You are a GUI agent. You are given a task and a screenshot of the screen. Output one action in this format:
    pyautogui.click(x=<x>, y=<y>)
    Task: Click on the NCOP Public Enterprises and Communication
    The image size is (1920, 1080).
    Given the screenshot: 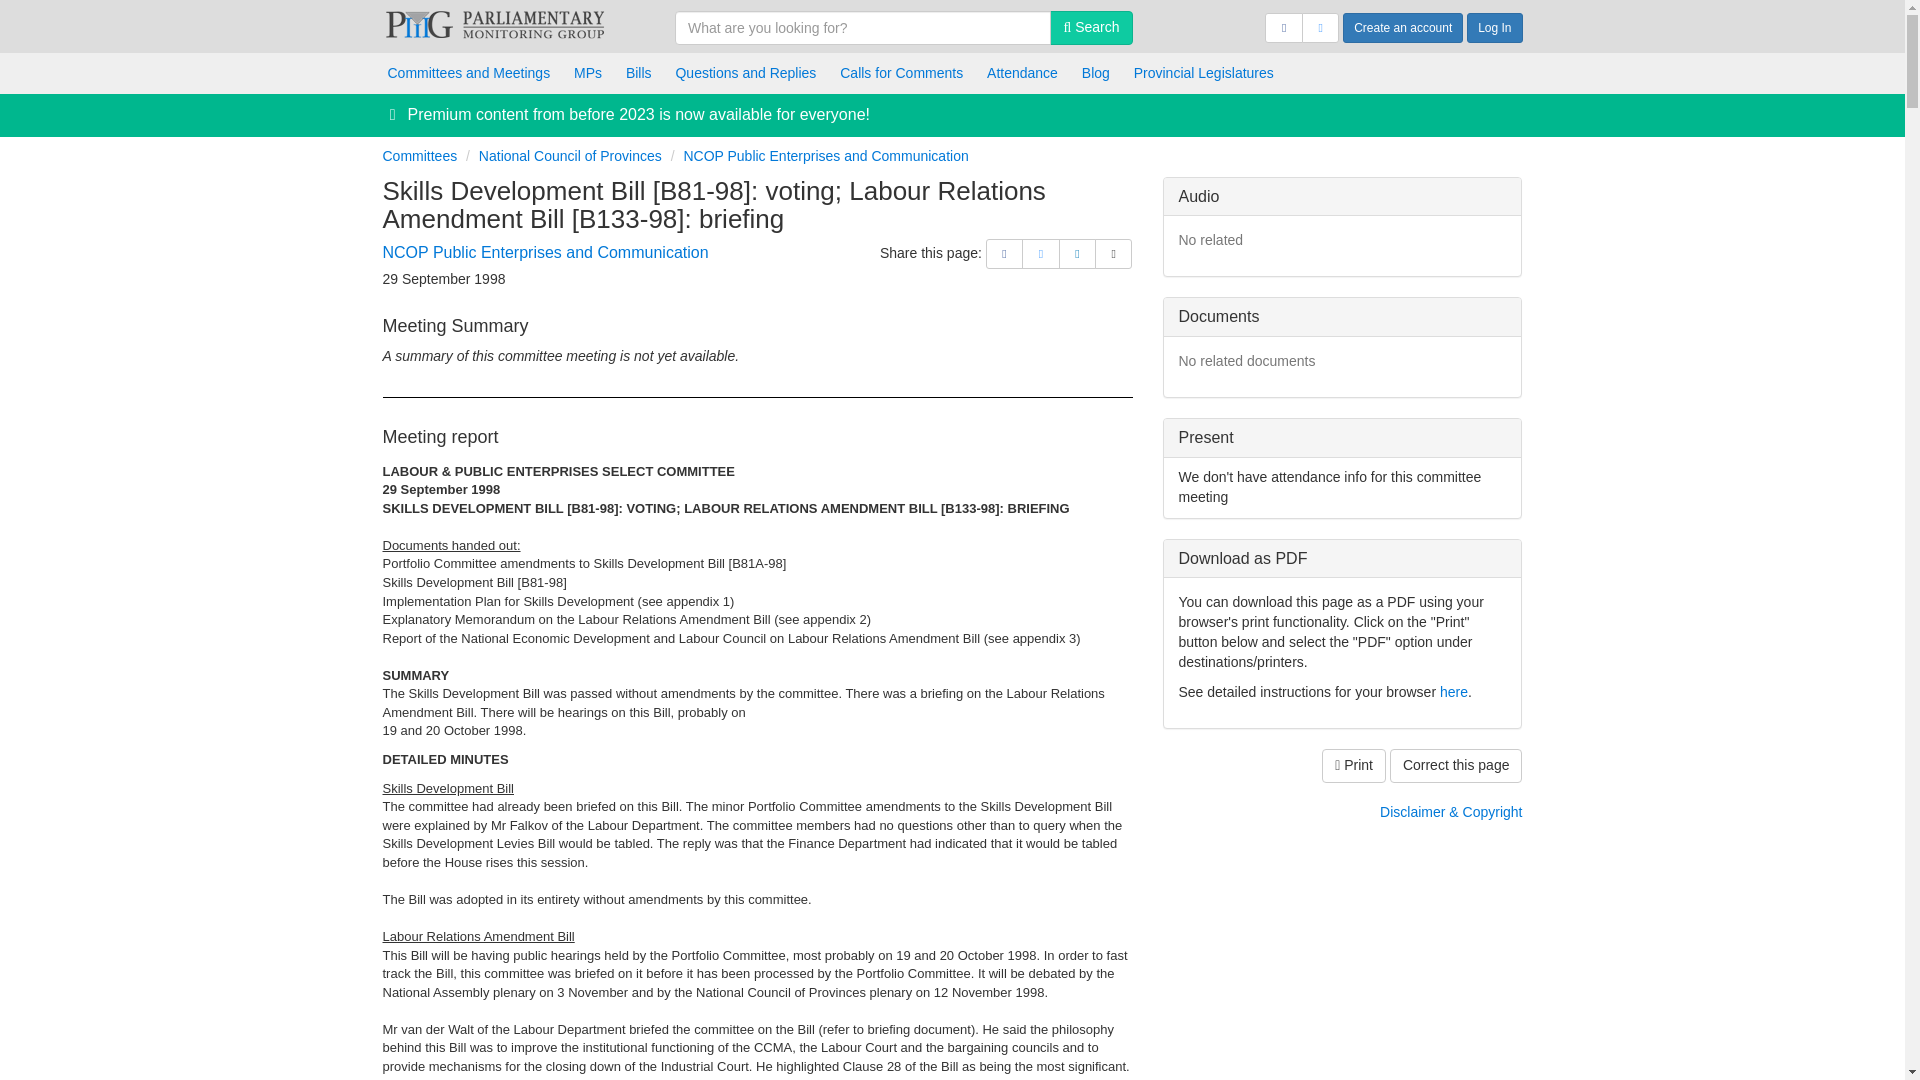 What is the action you would take?
    pyautogui.click(x=825, y=156)
    